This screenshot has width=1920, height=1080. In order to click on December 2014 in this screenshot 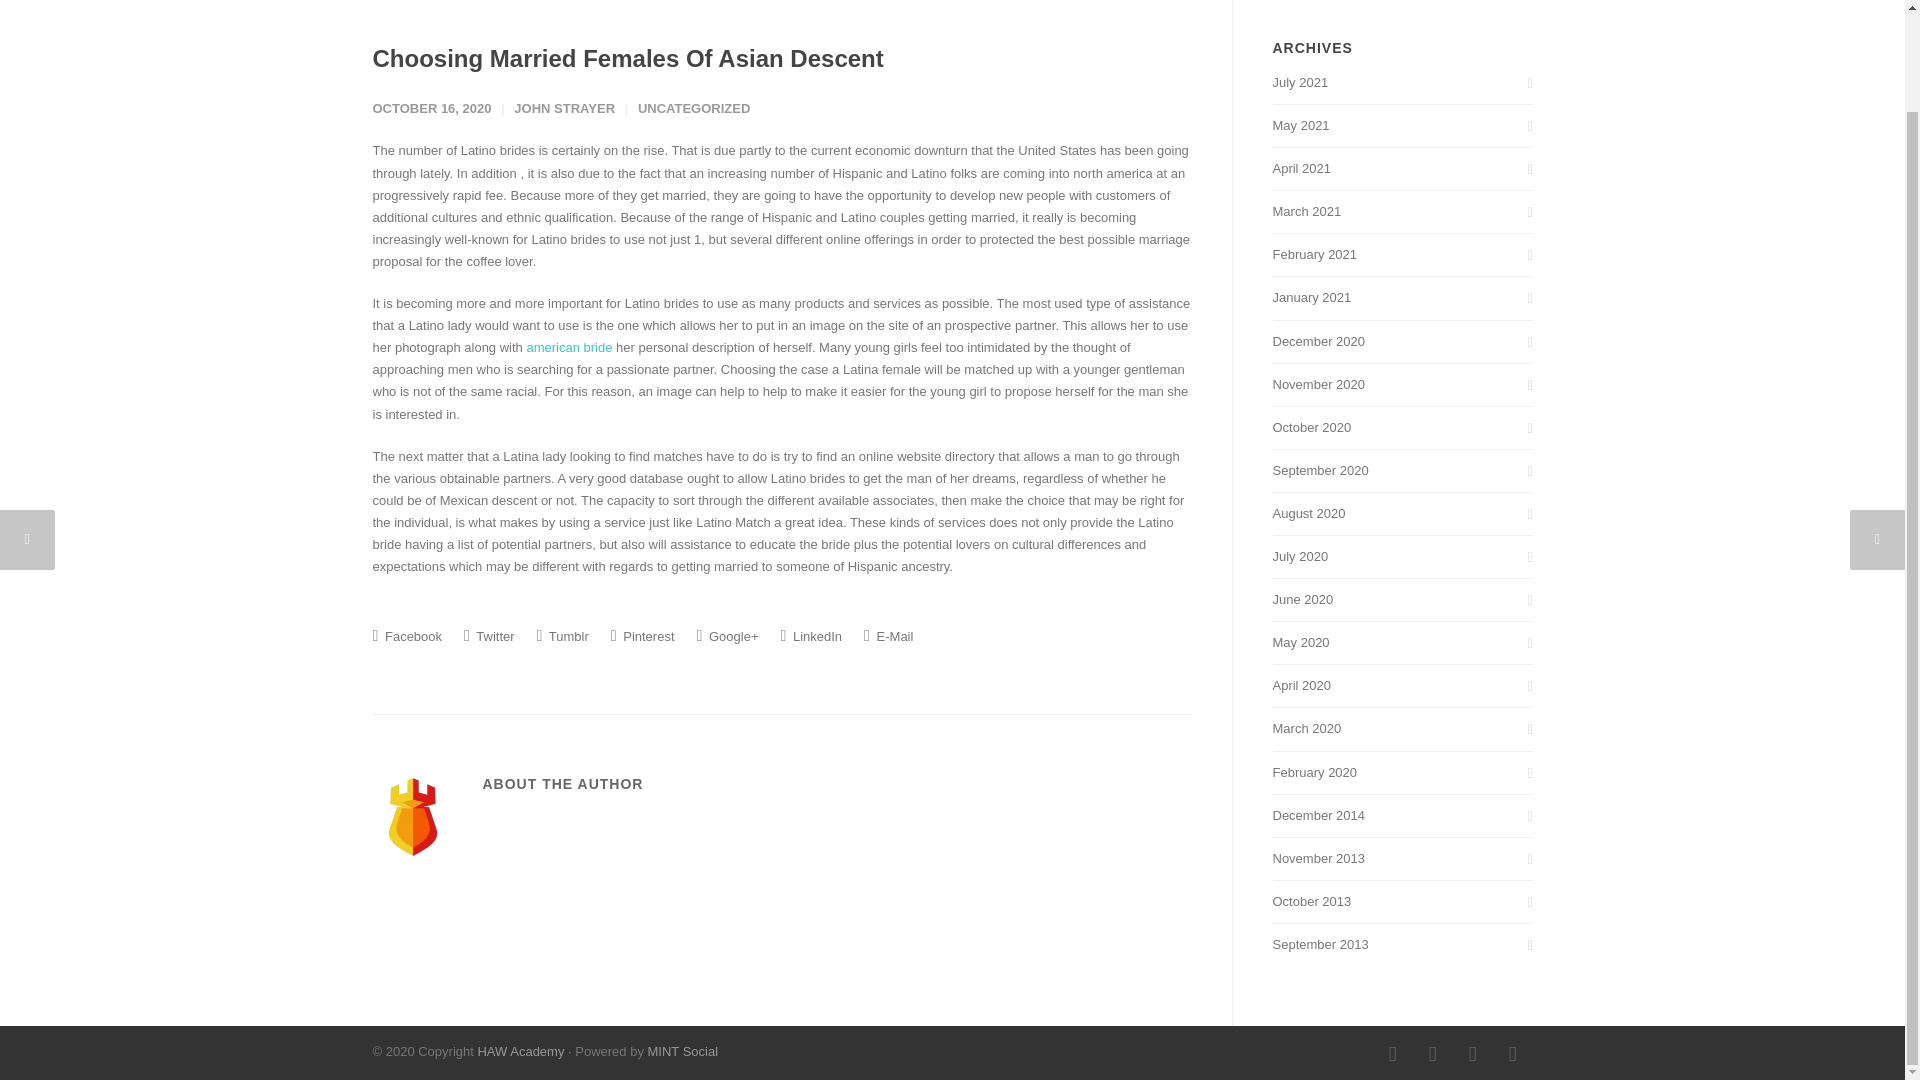, I will do `click(1402, 816)`.